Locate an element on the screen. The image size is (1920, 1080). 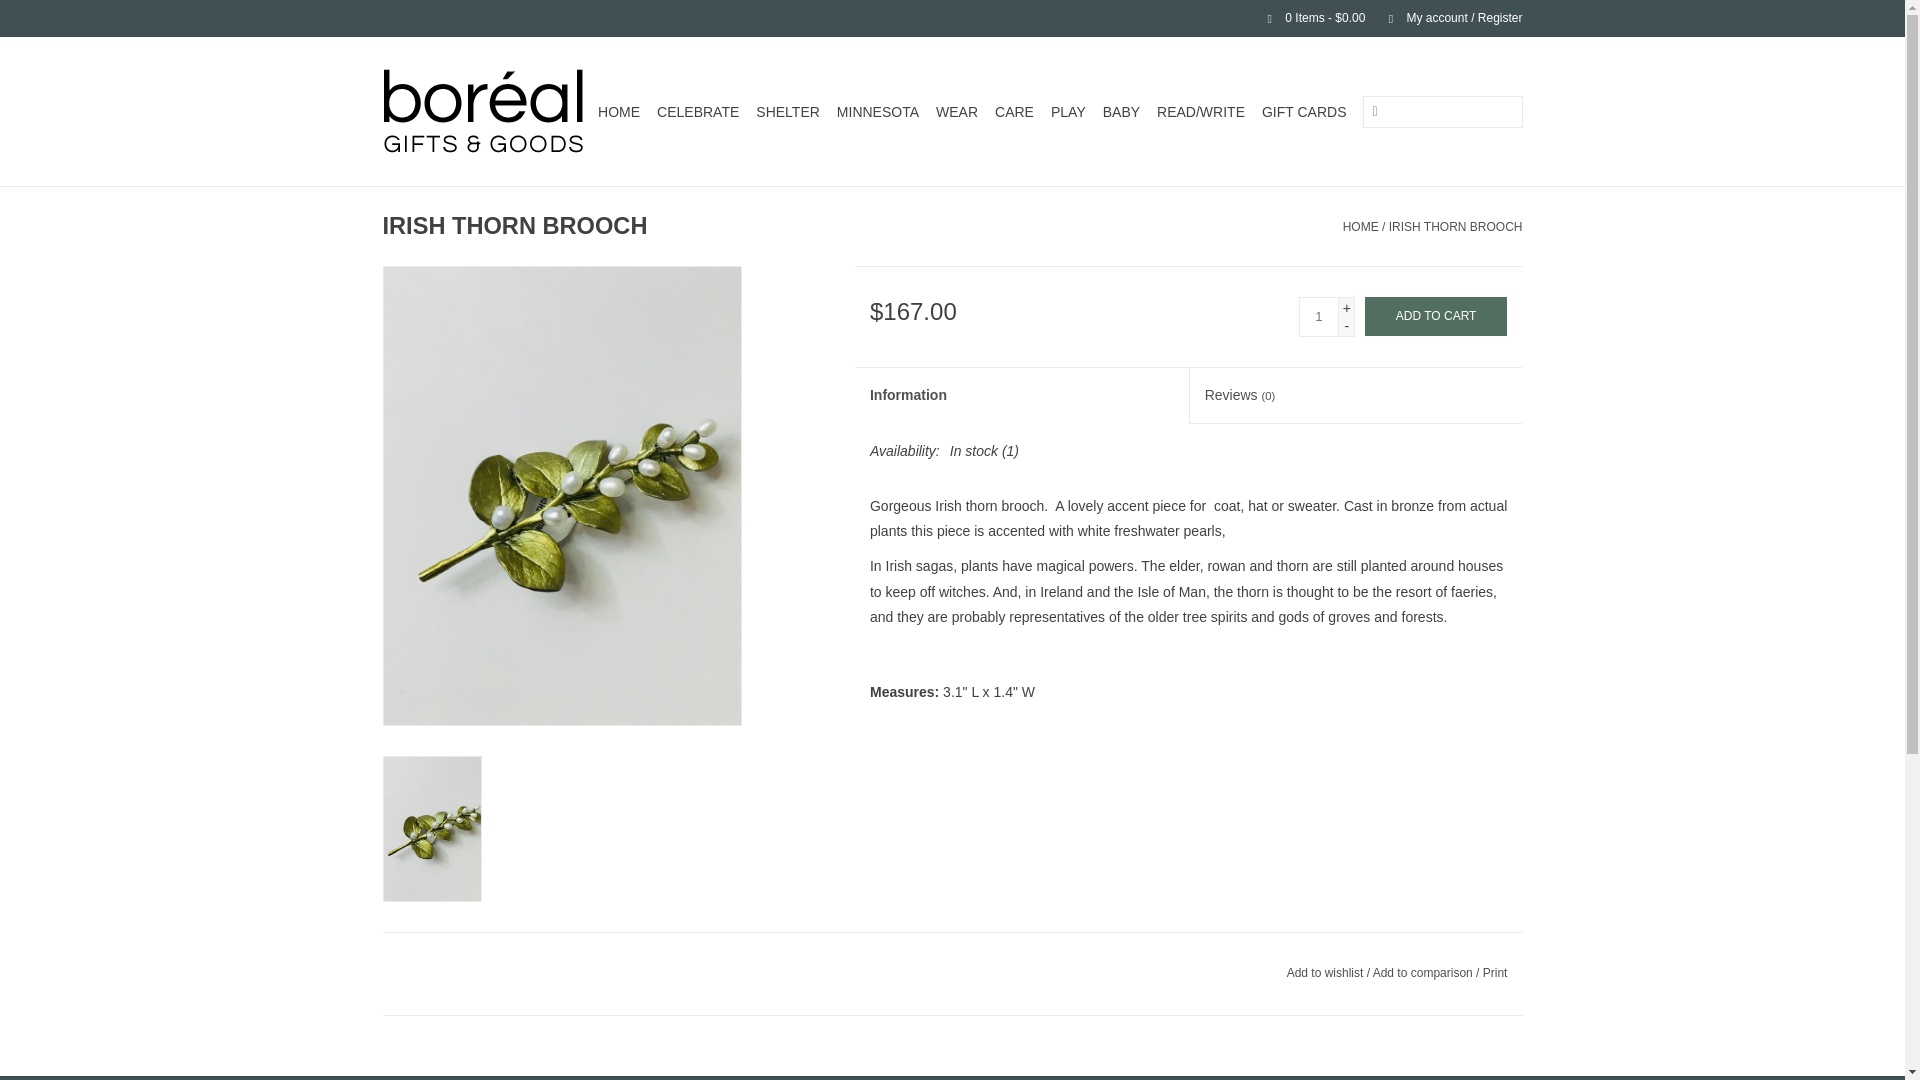
1 is located at coordinates (1318, 316).